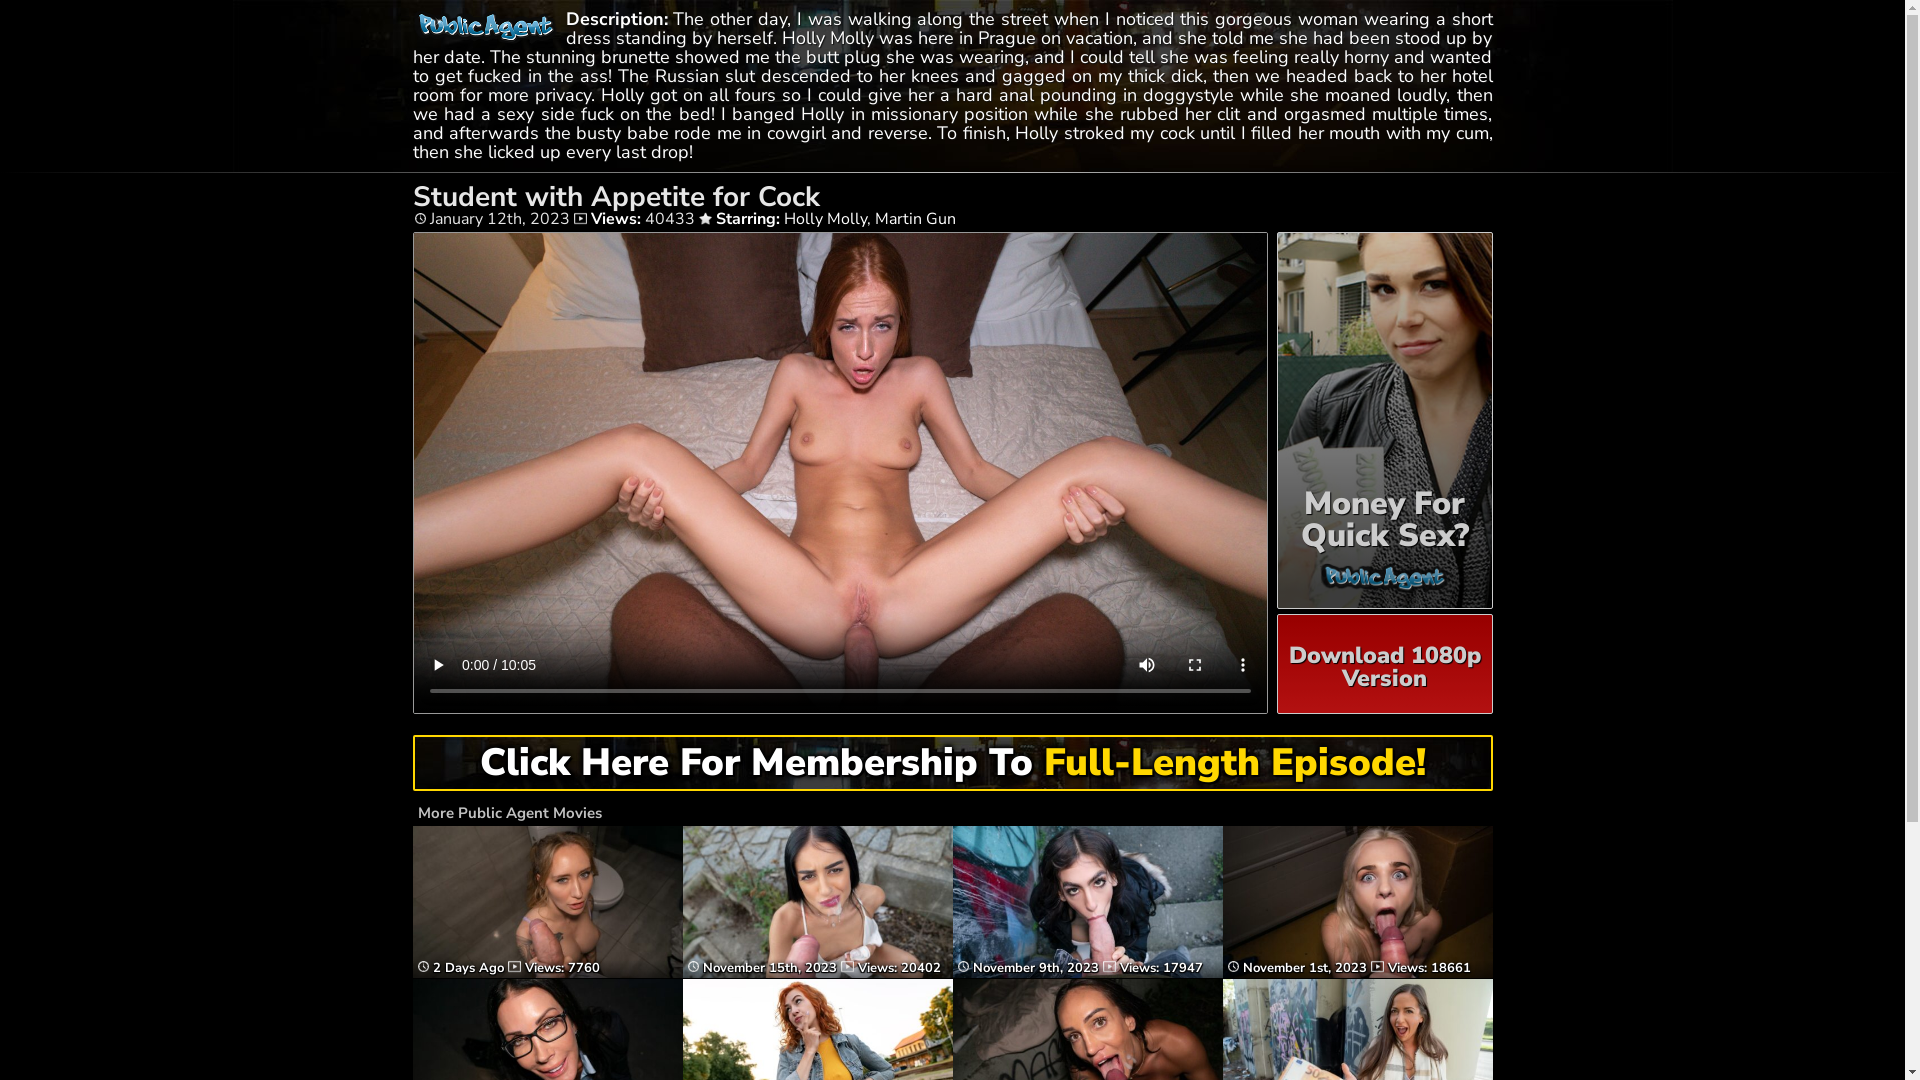  Describe the element at coordinates (817, 974) in the screenshot. I see `Skinny Russian Bus Stop Pickup` at that location.